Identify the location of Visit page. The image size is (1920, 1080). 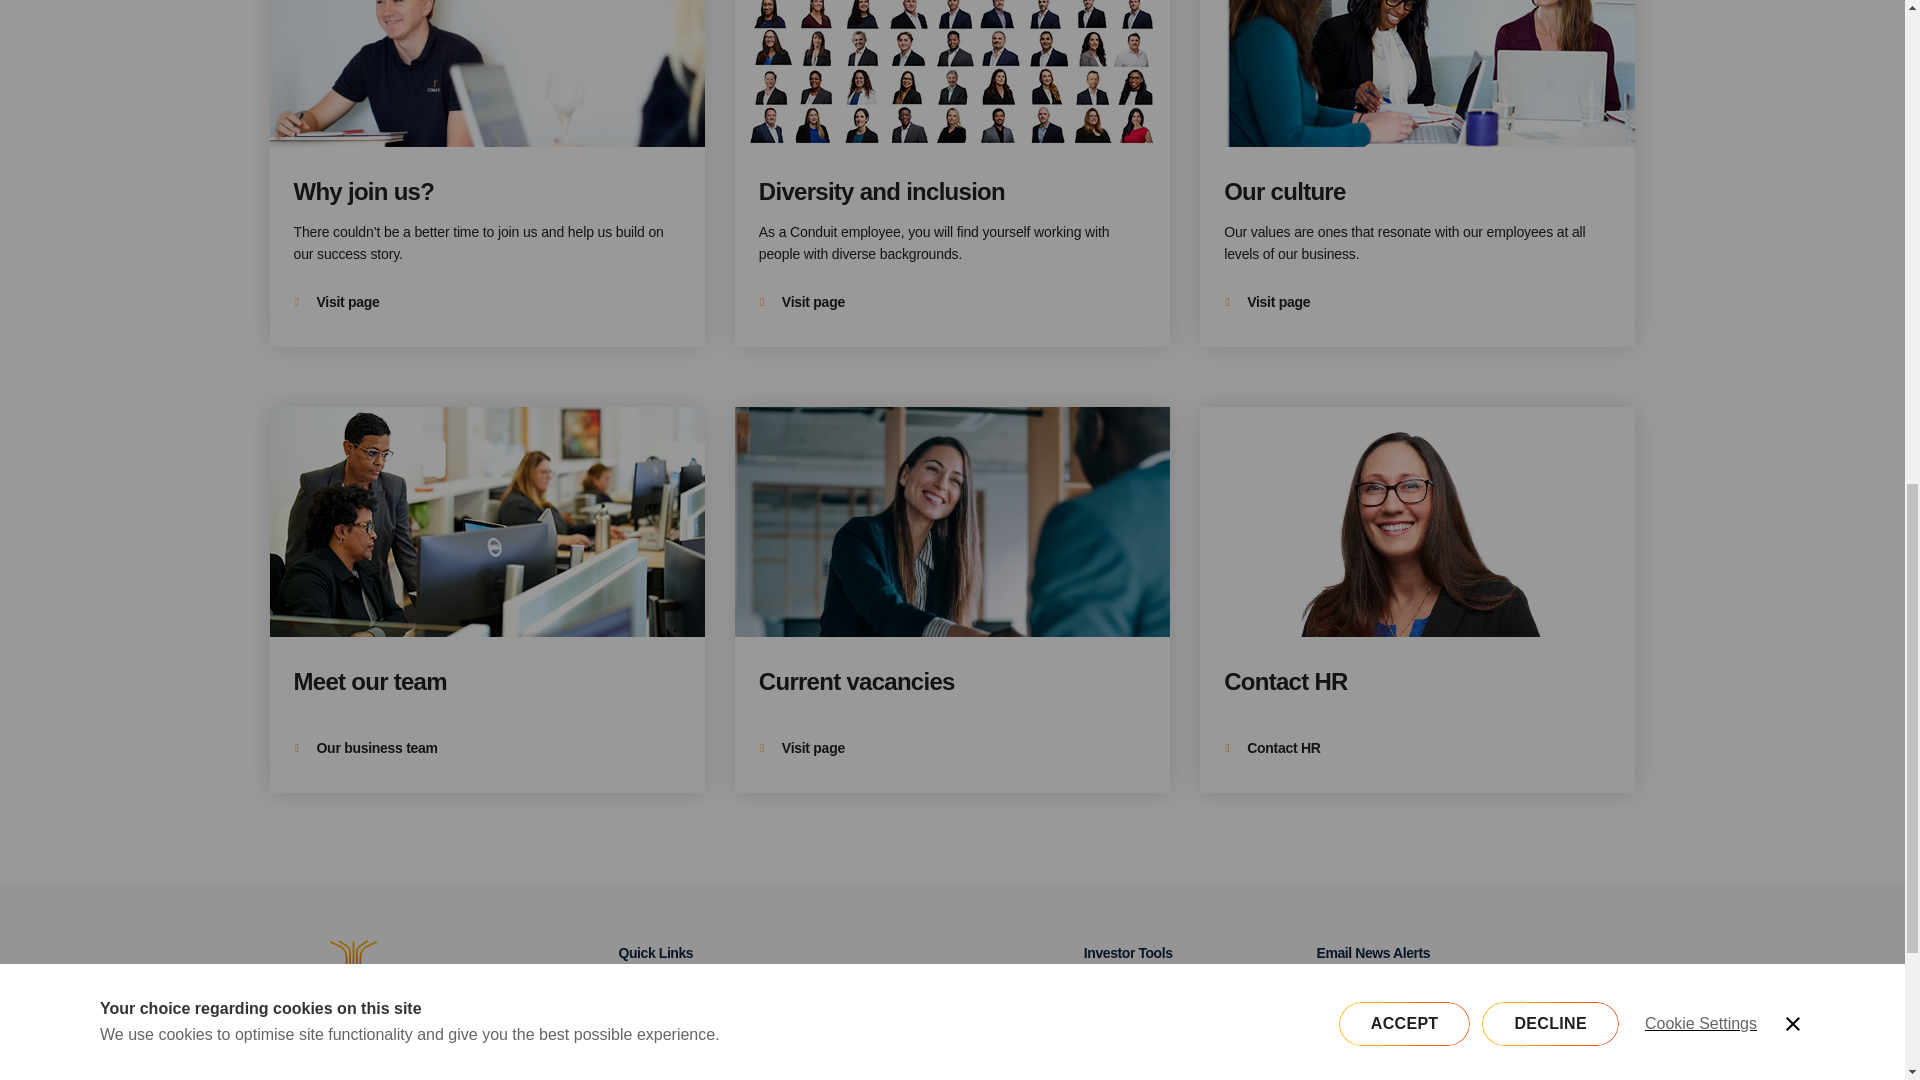
(802, 748).